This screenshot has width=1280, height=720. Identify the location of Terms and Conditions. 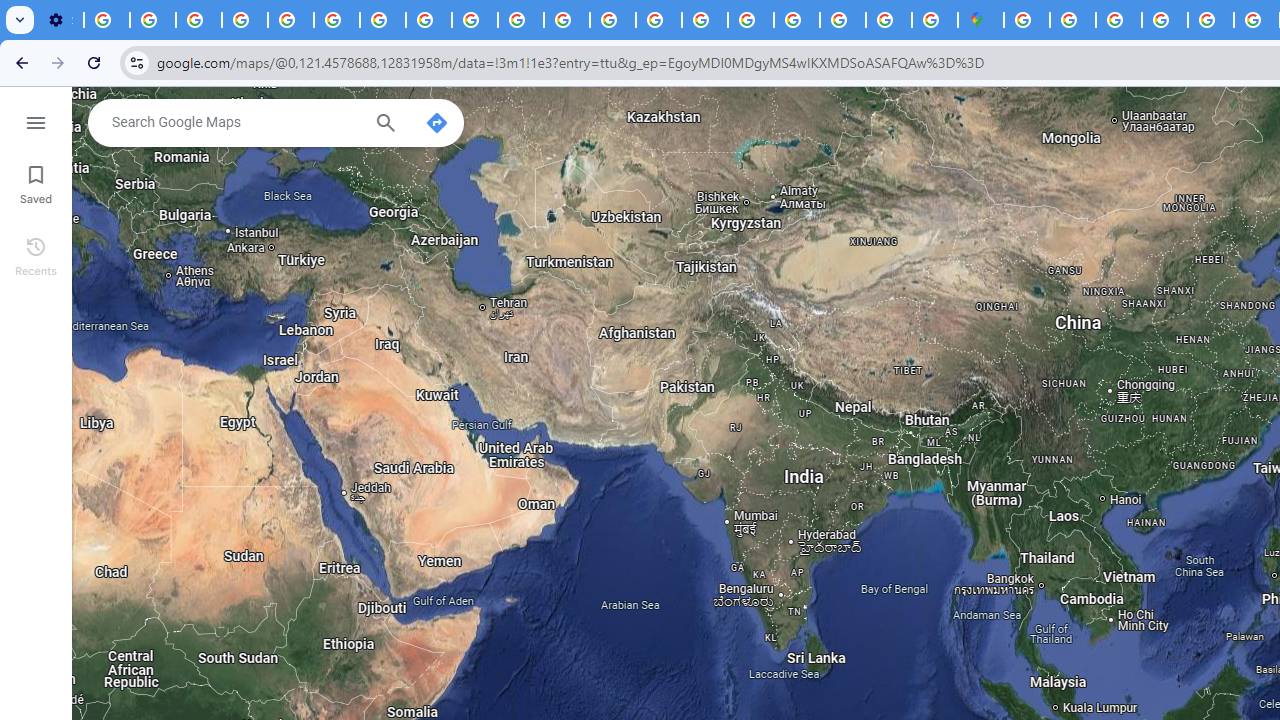
(1210, 20).